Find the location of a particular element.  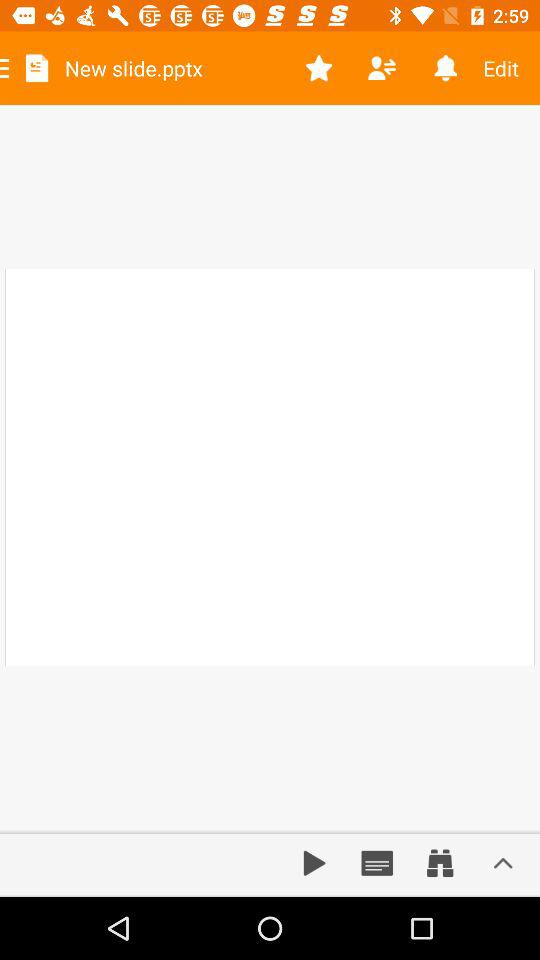

launch icon to the left of the edit icon is located at coordinates (444, 68).